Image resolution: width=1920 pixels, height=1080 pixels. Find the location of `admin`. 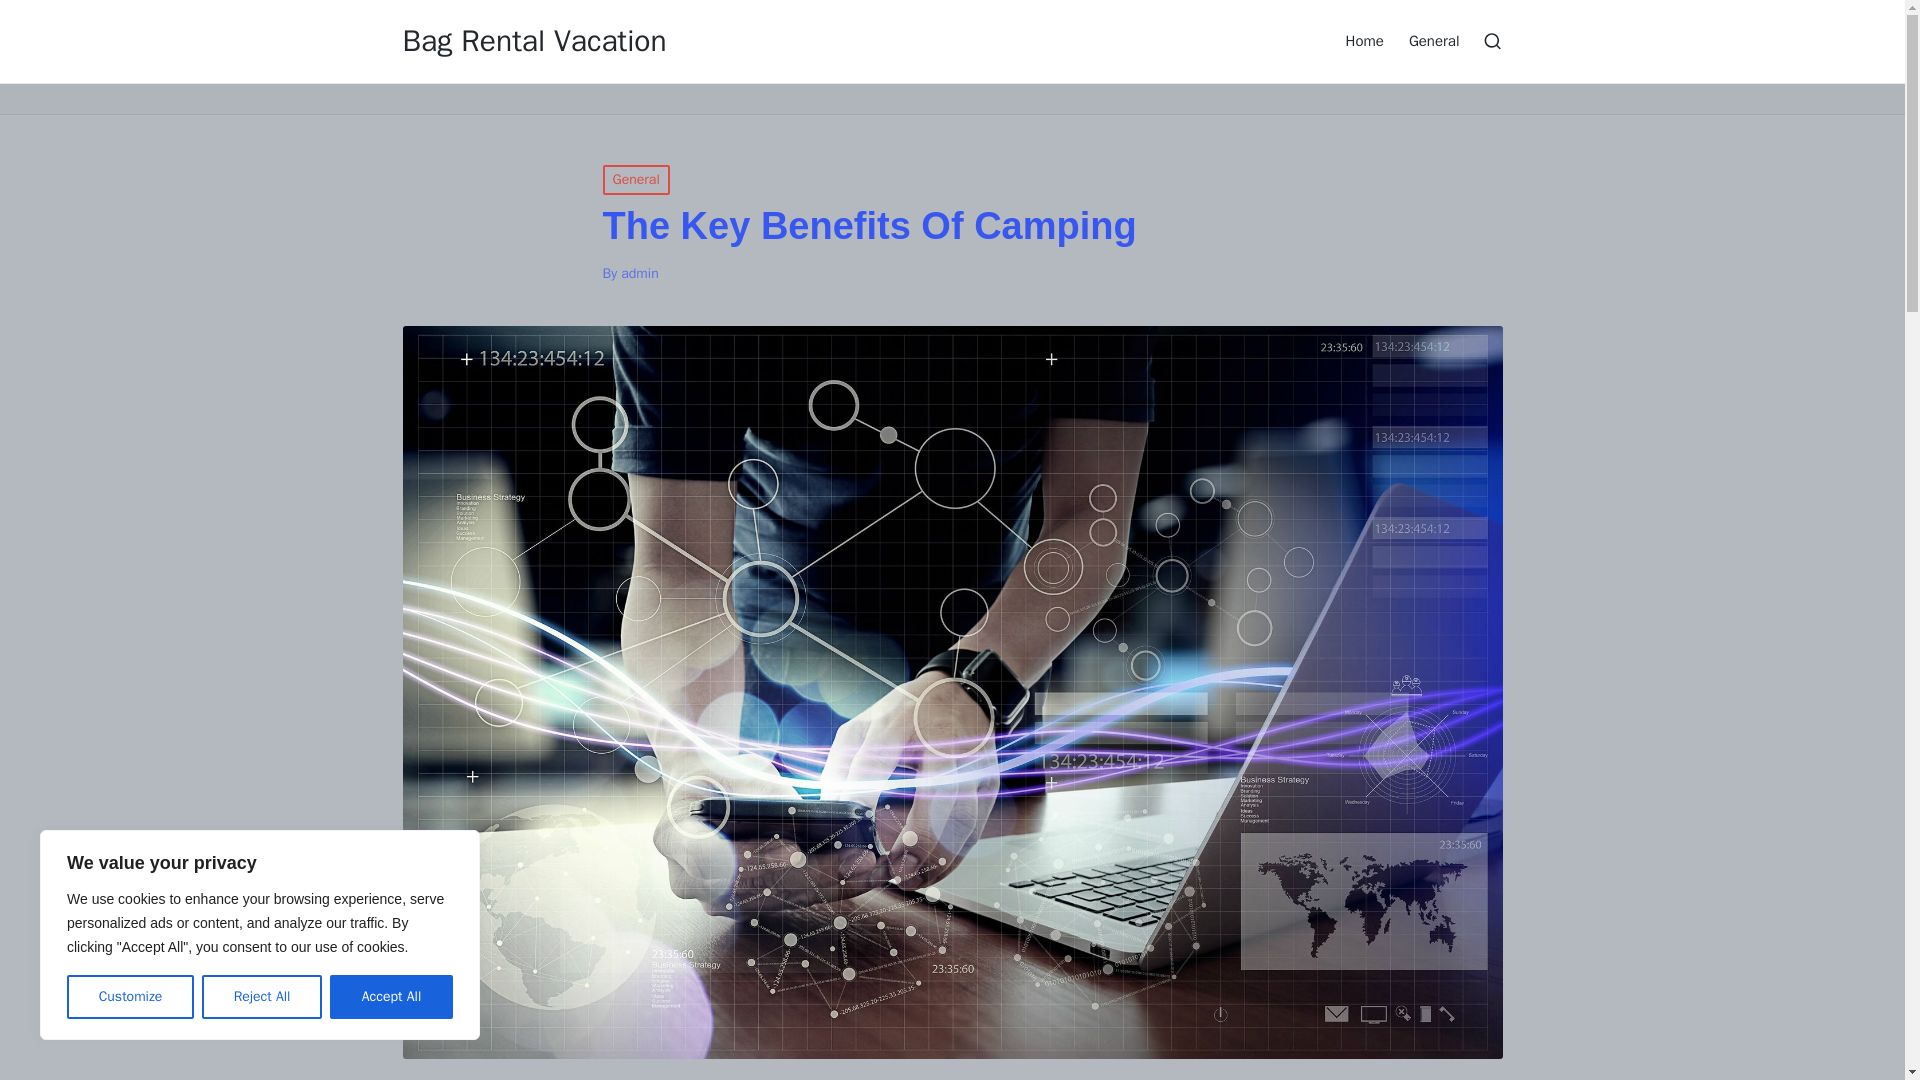

admin is located at coordinates (639, 272).